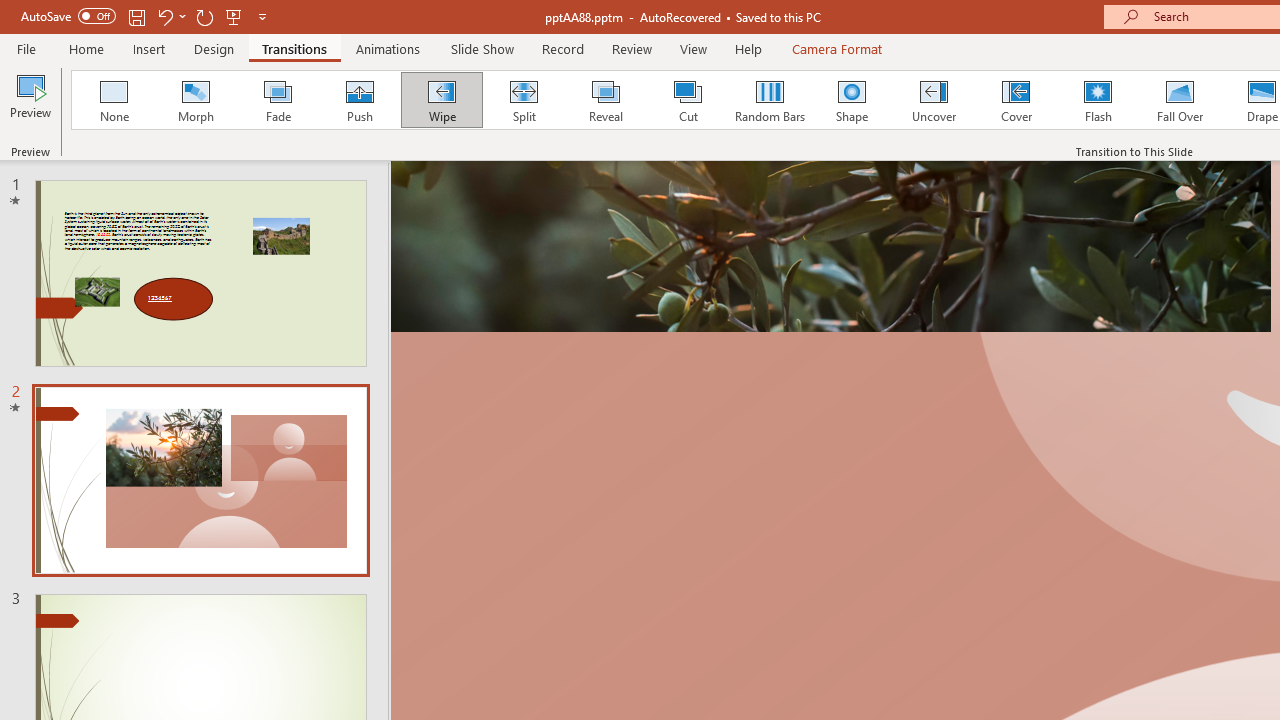  I want to click on Review, so click(631, 48).